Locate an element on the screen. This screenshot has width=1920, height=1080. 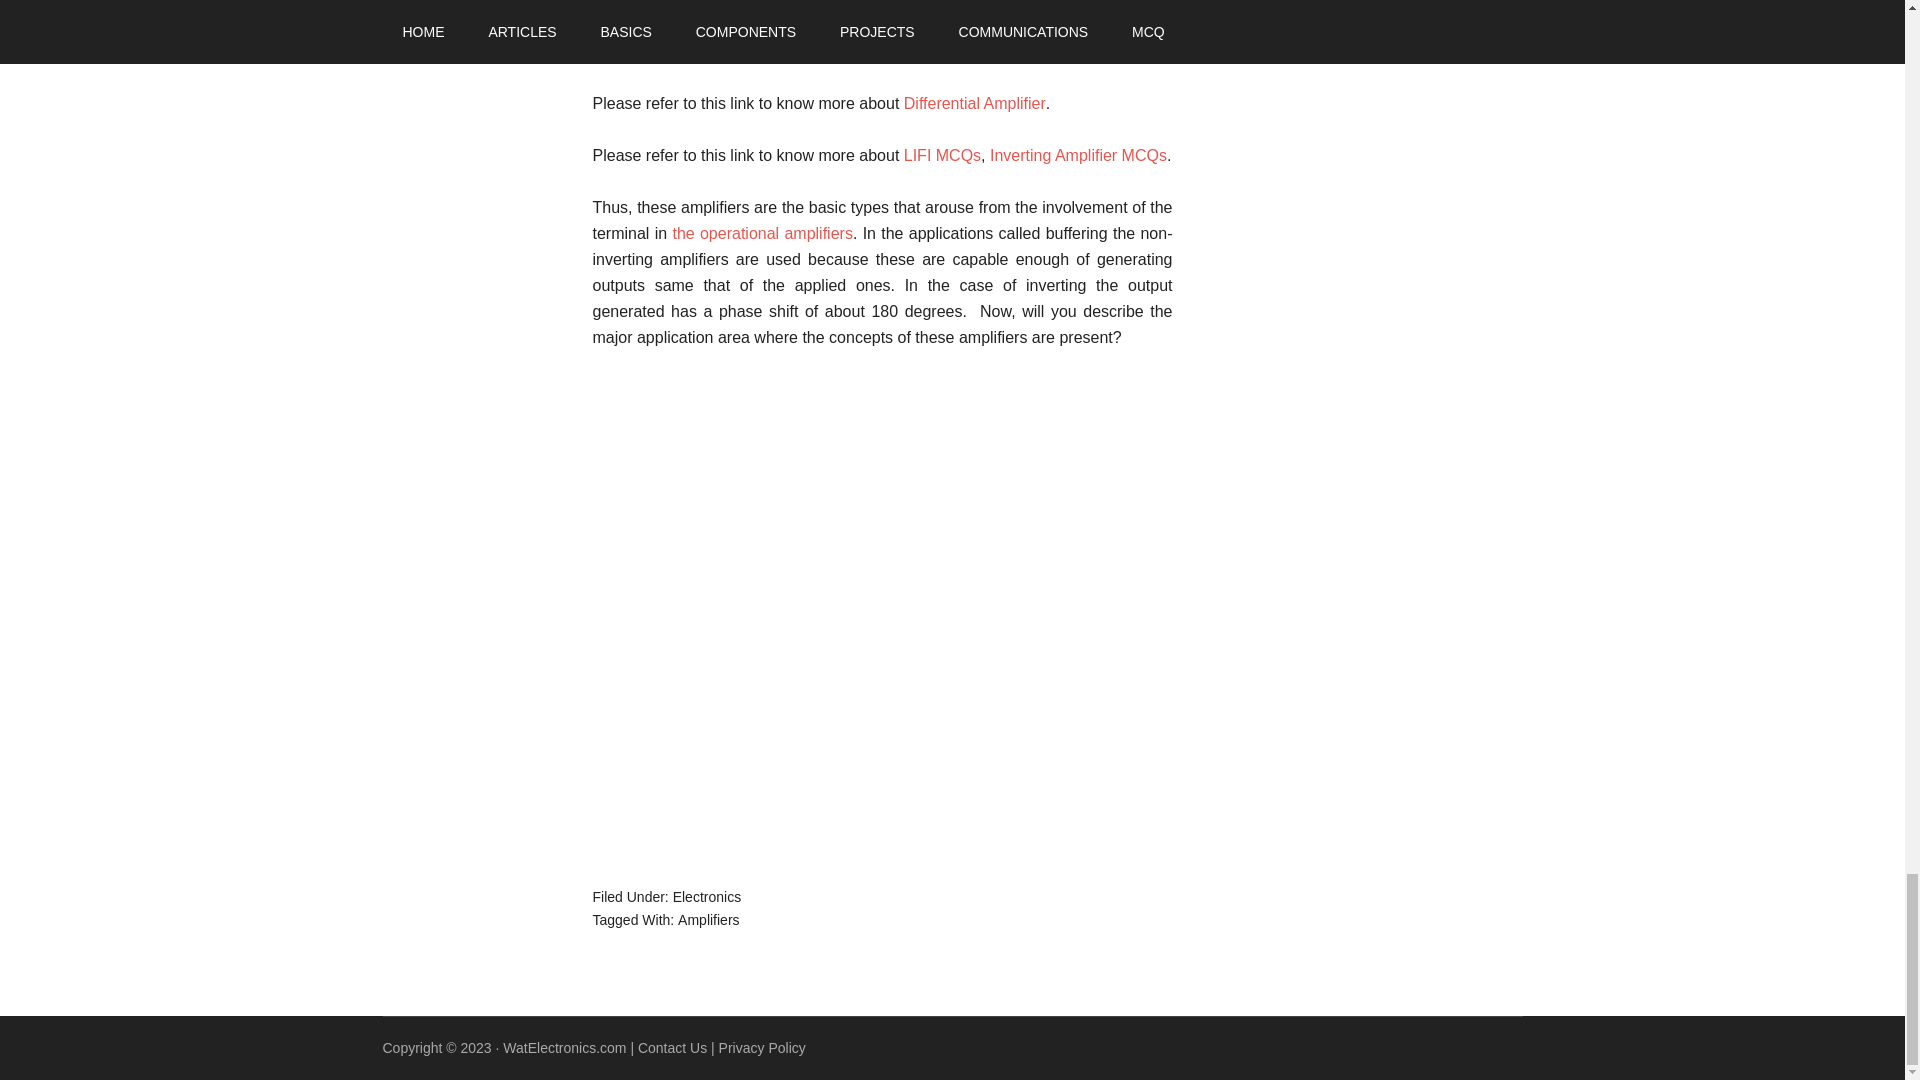
Privacy Policy is located at coordinates (762, 1048).